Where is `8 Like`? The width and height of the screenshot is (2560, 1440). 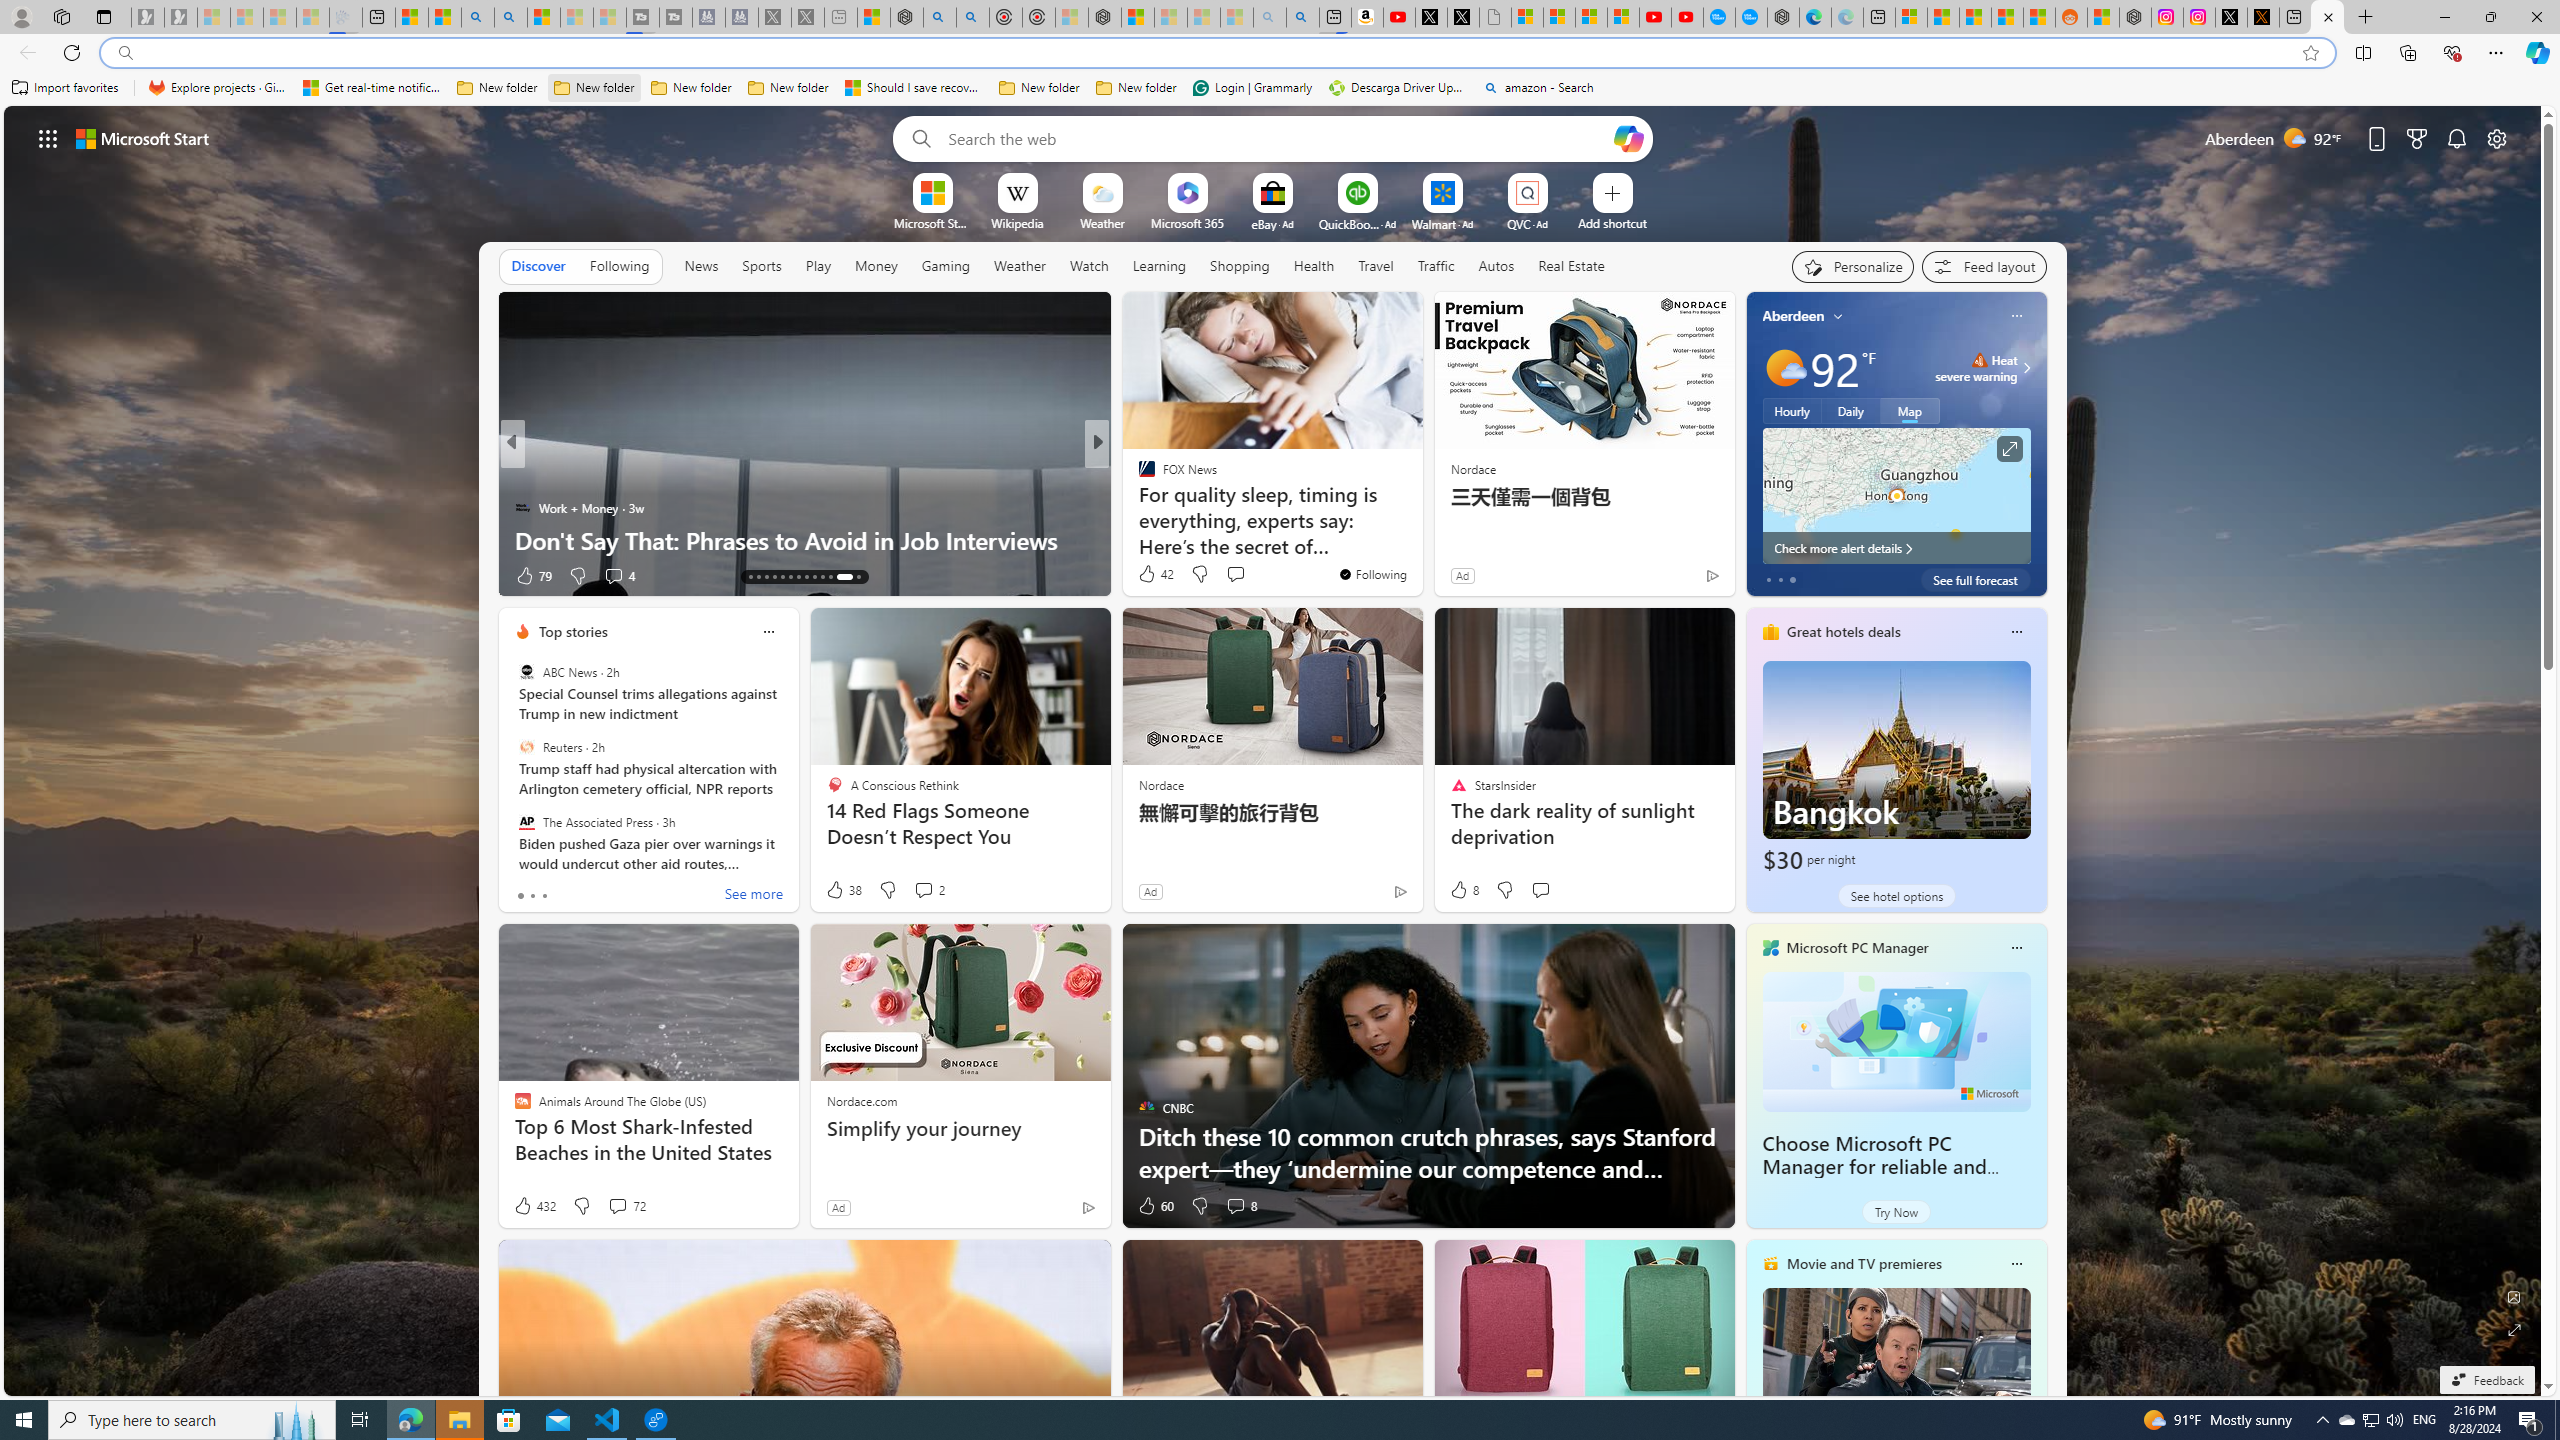
8 Like is located at coordinates (1462, 890).